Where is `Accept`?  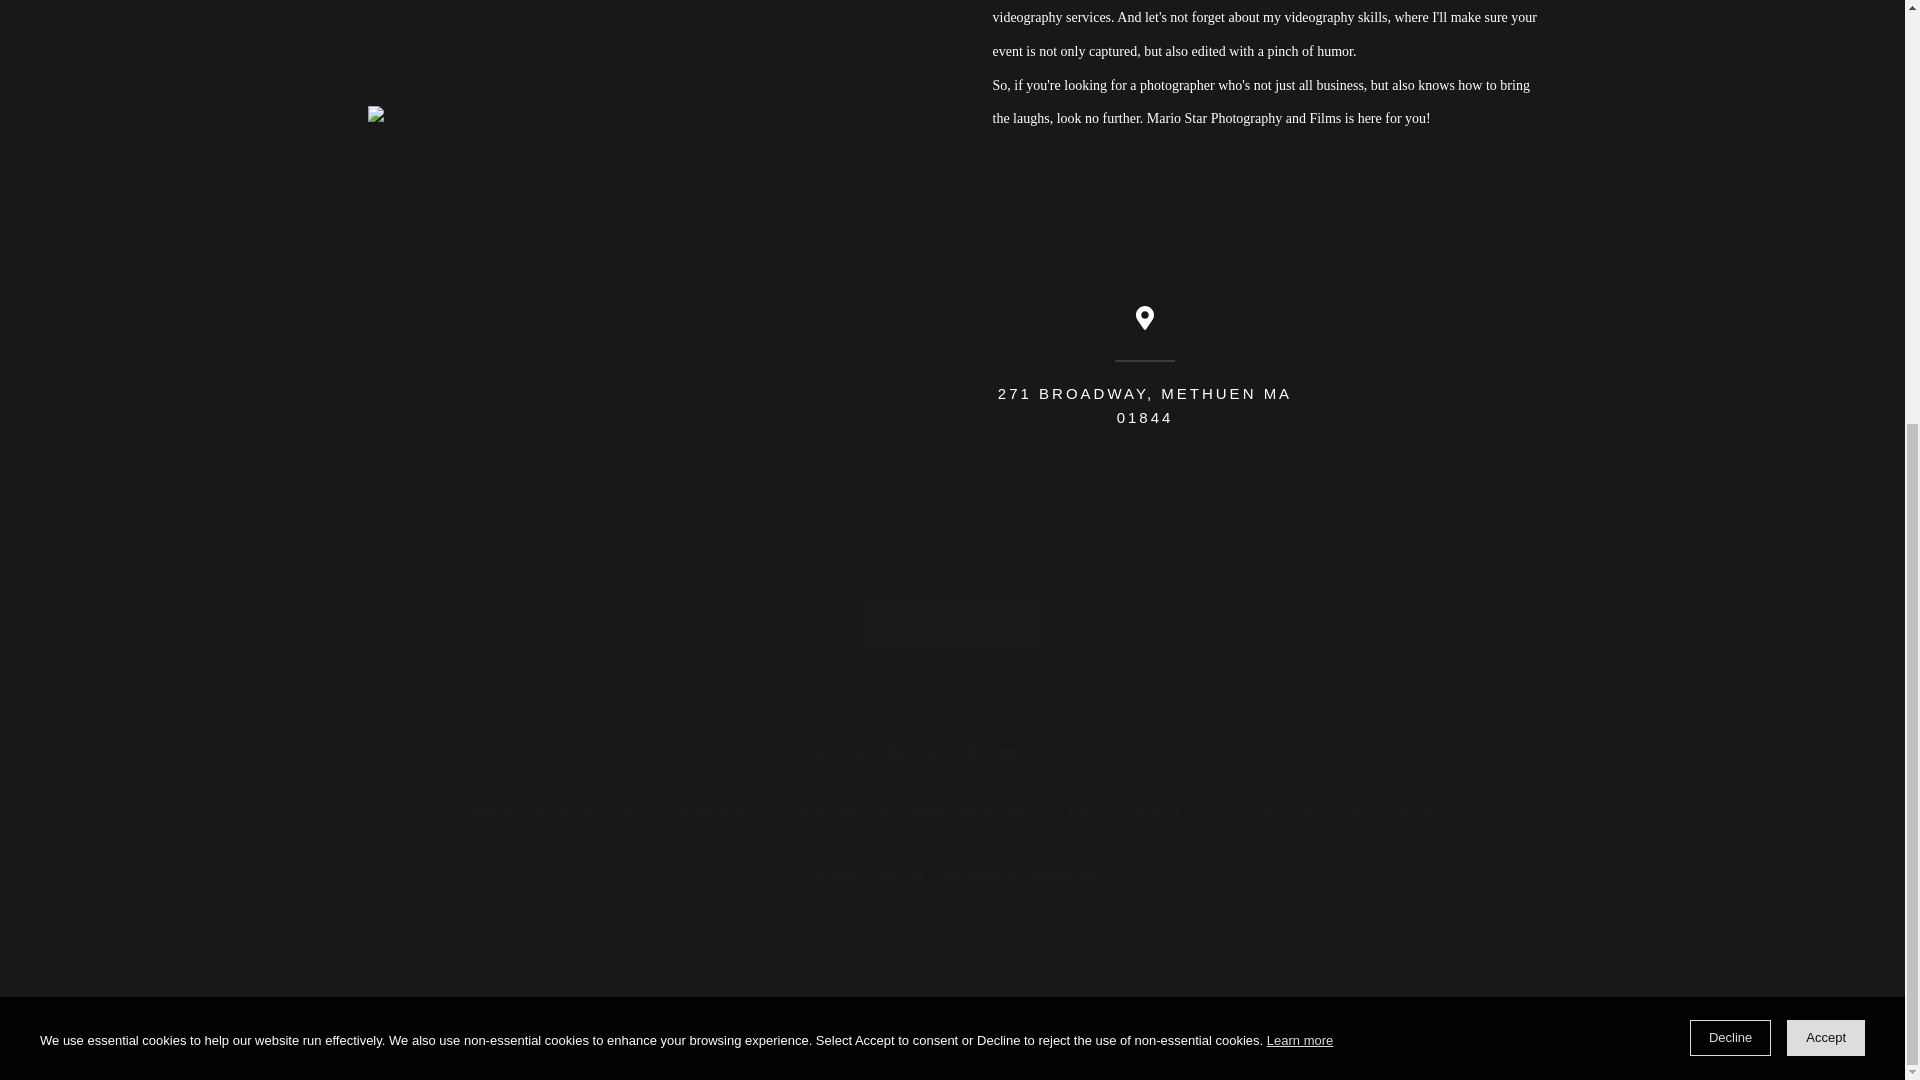
Accept is located at coordinates (1826, 350).